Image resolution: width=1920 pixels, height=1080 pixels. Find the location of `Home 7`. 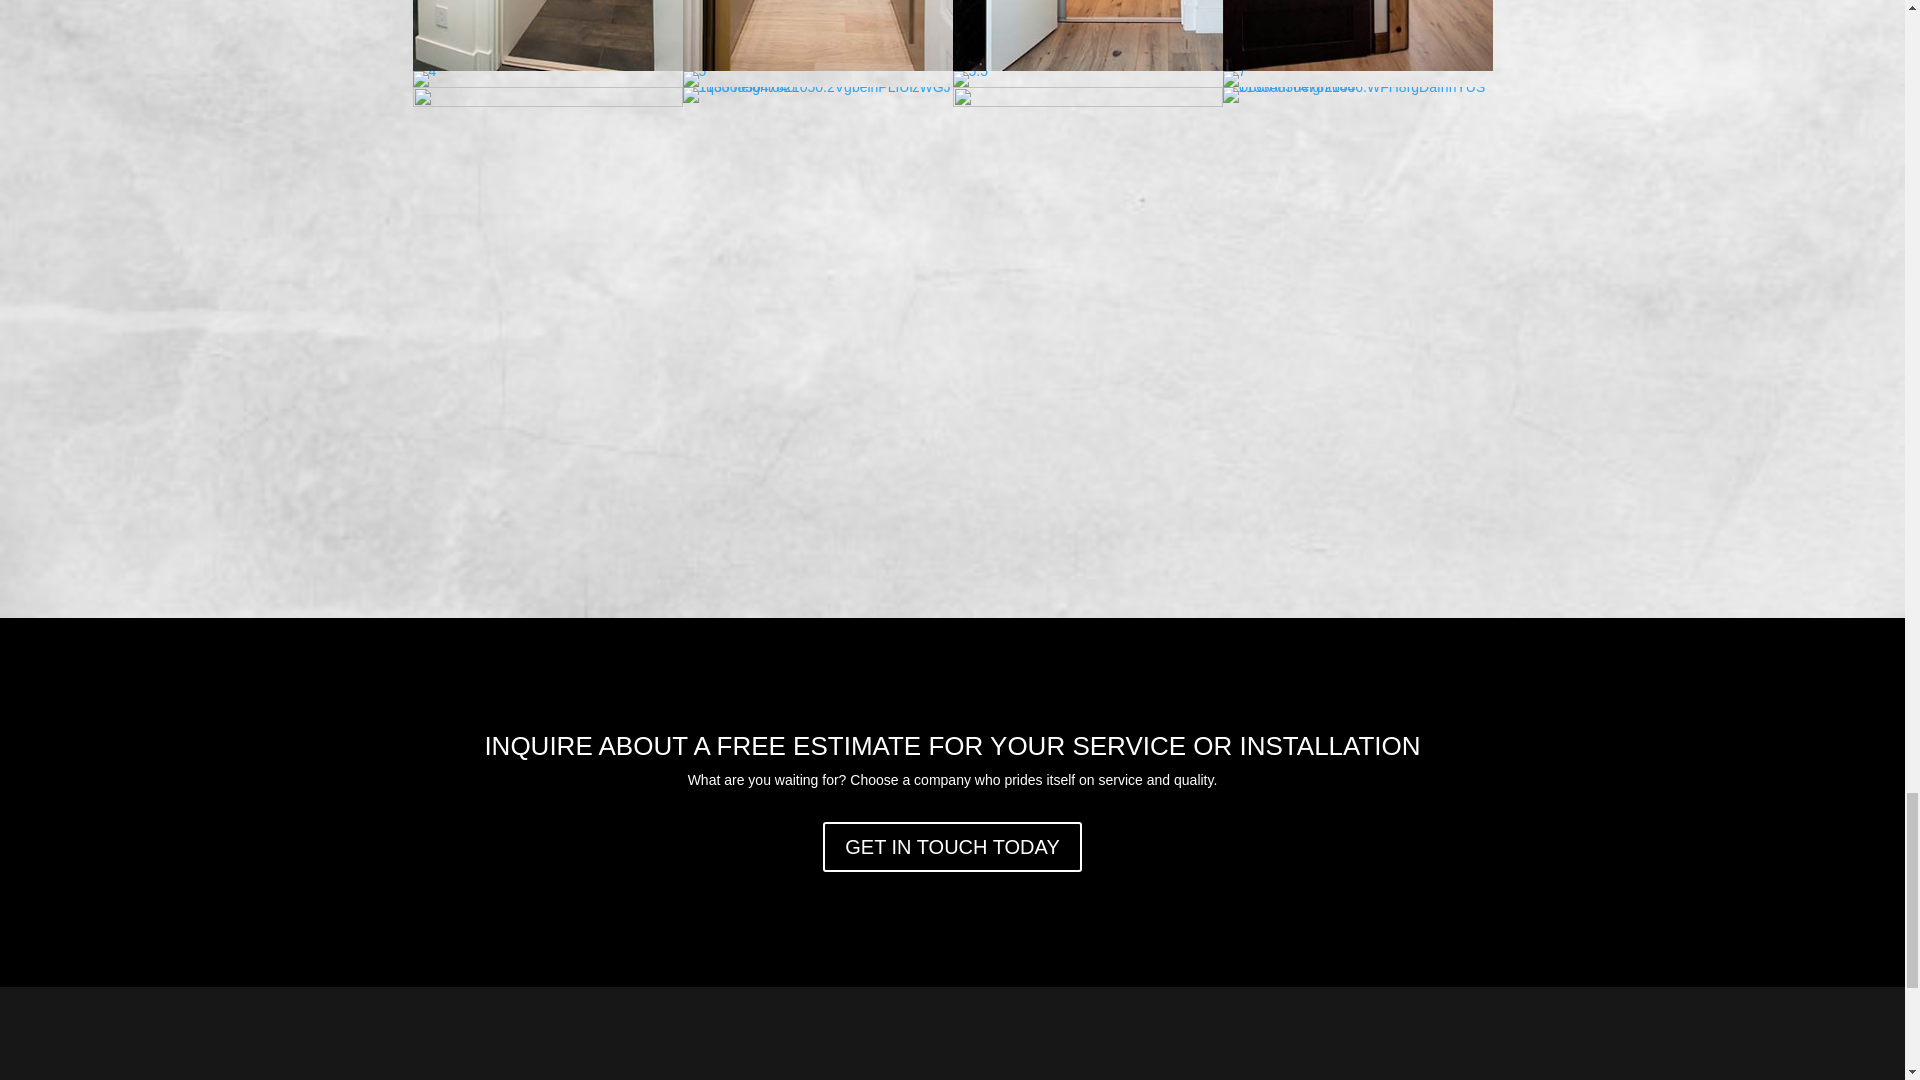

Home 7 is located at coordinates (546, 36).